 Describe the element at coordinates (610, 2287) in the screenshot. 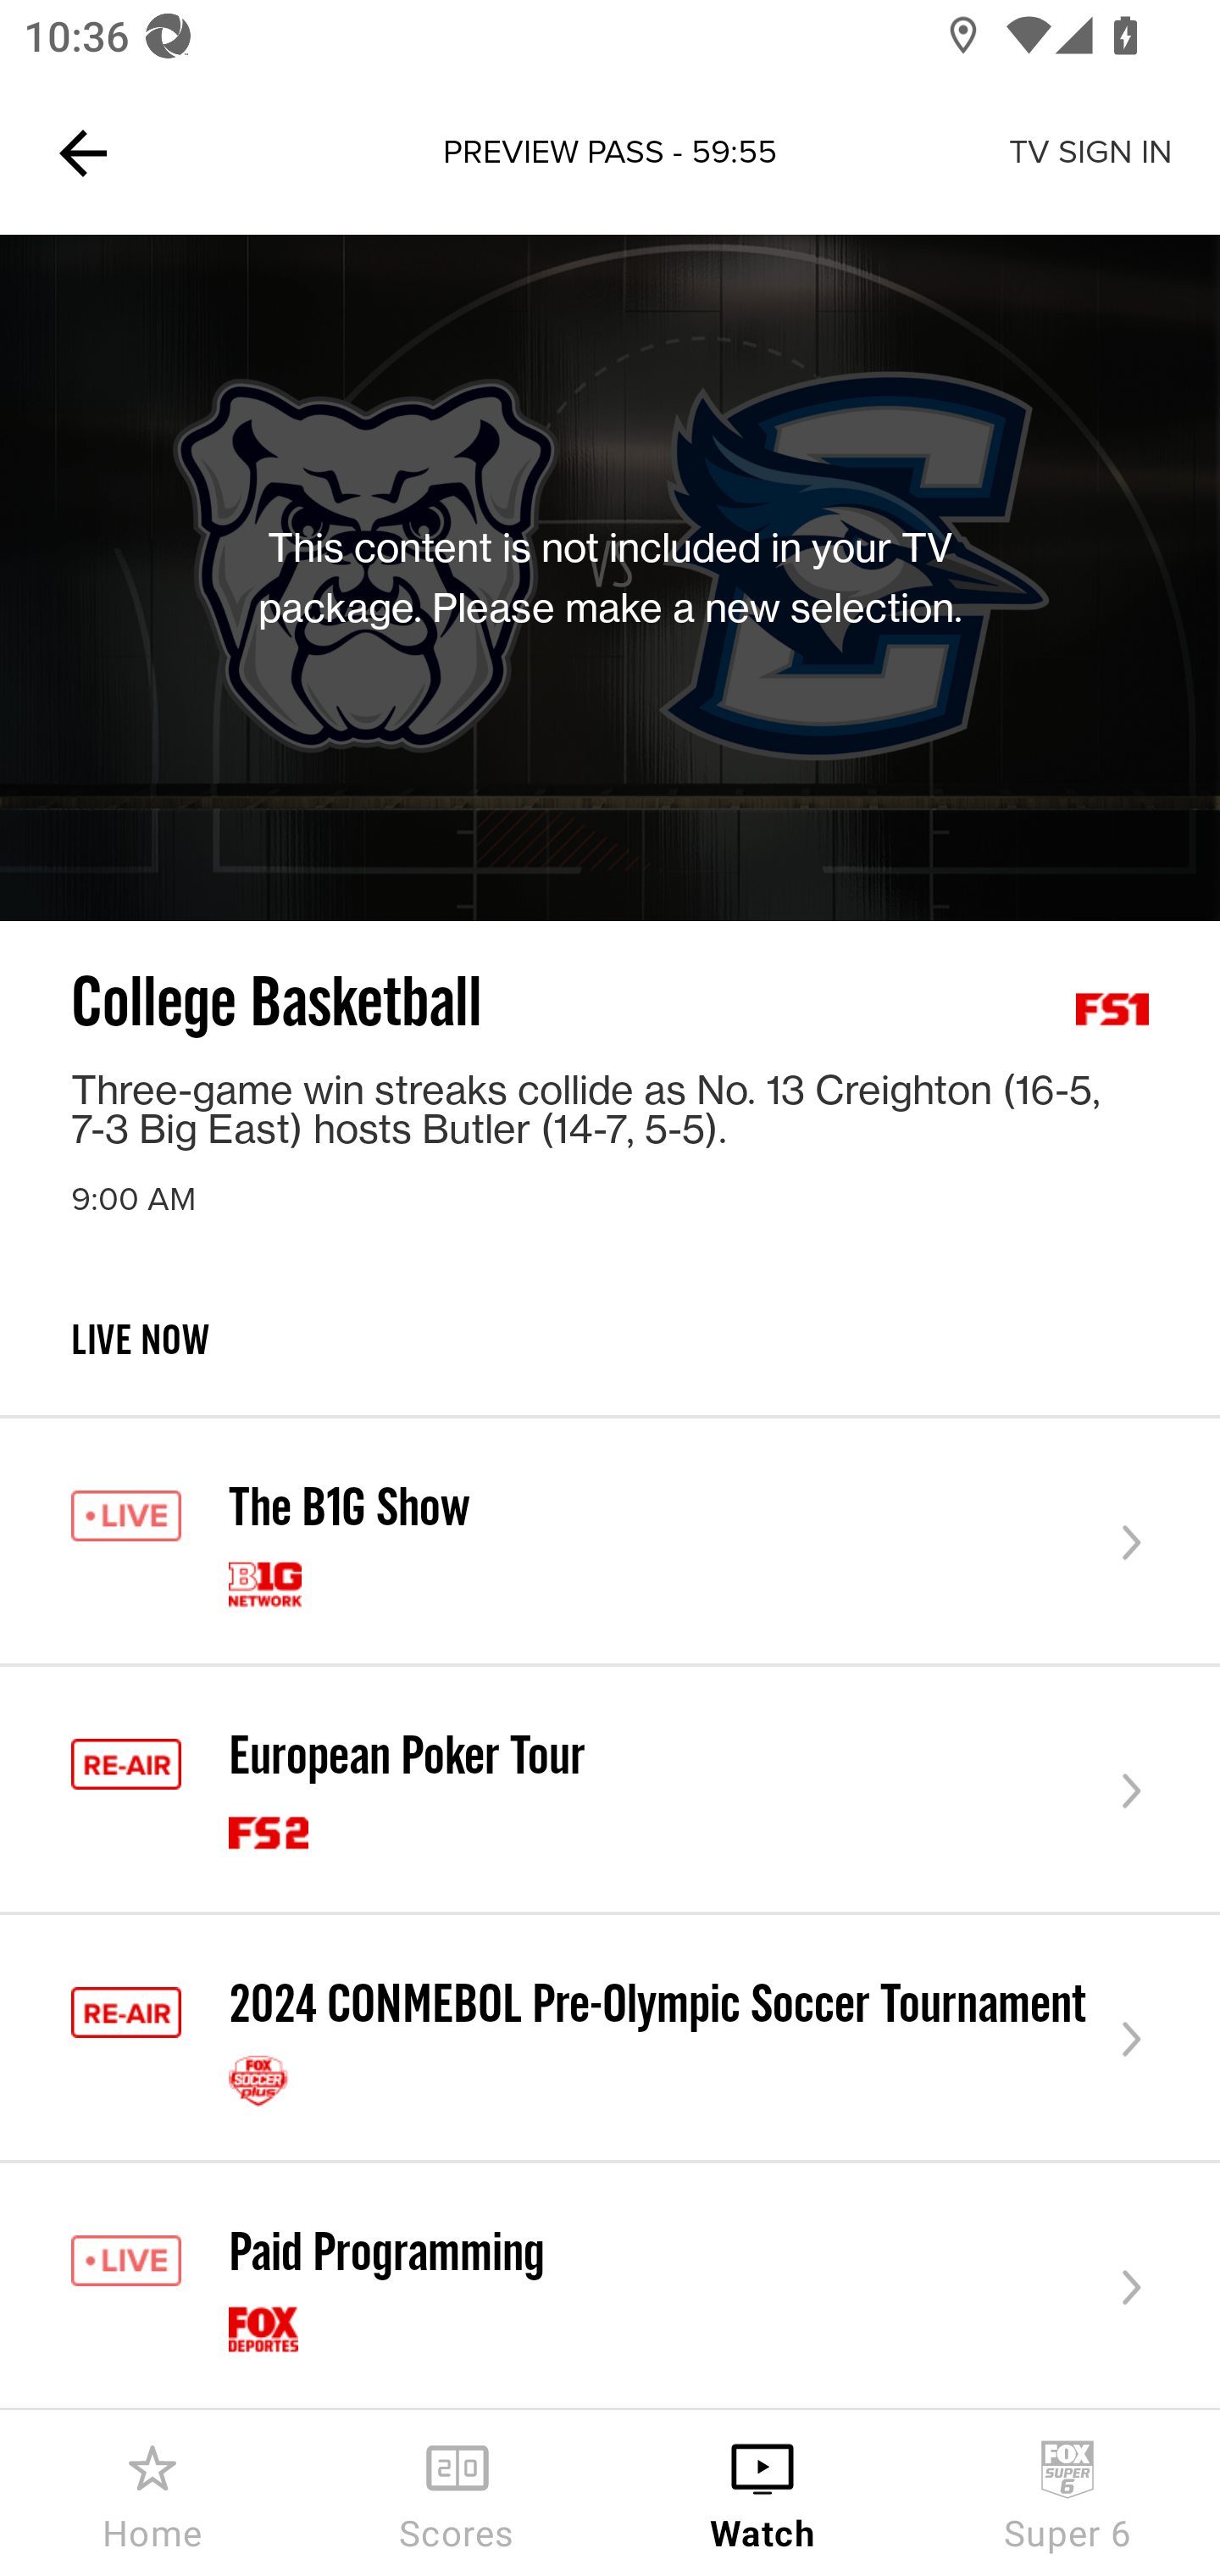

I see `Paid Programming` at that location.